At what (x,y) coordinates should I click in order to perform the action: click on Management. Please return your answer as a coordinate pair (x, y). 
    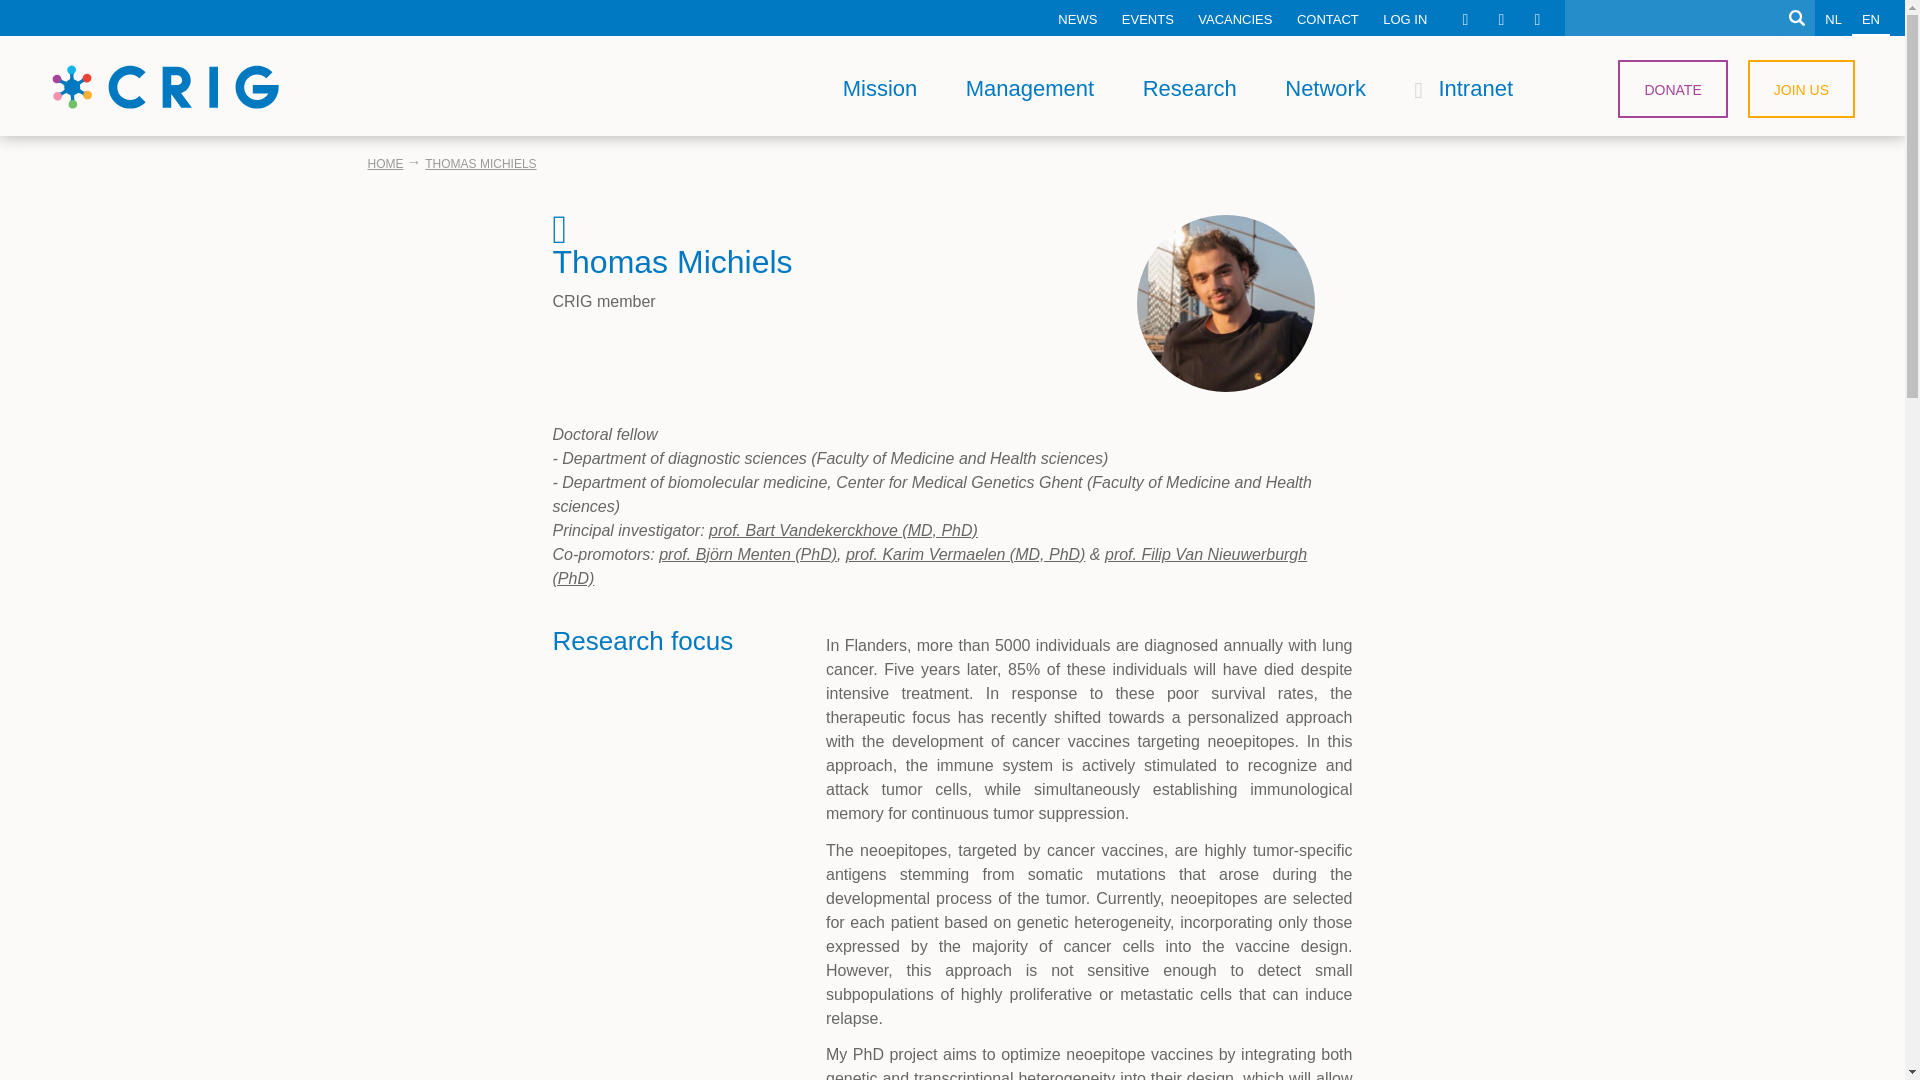
    Looking at the image, I should click on (1030, 88).